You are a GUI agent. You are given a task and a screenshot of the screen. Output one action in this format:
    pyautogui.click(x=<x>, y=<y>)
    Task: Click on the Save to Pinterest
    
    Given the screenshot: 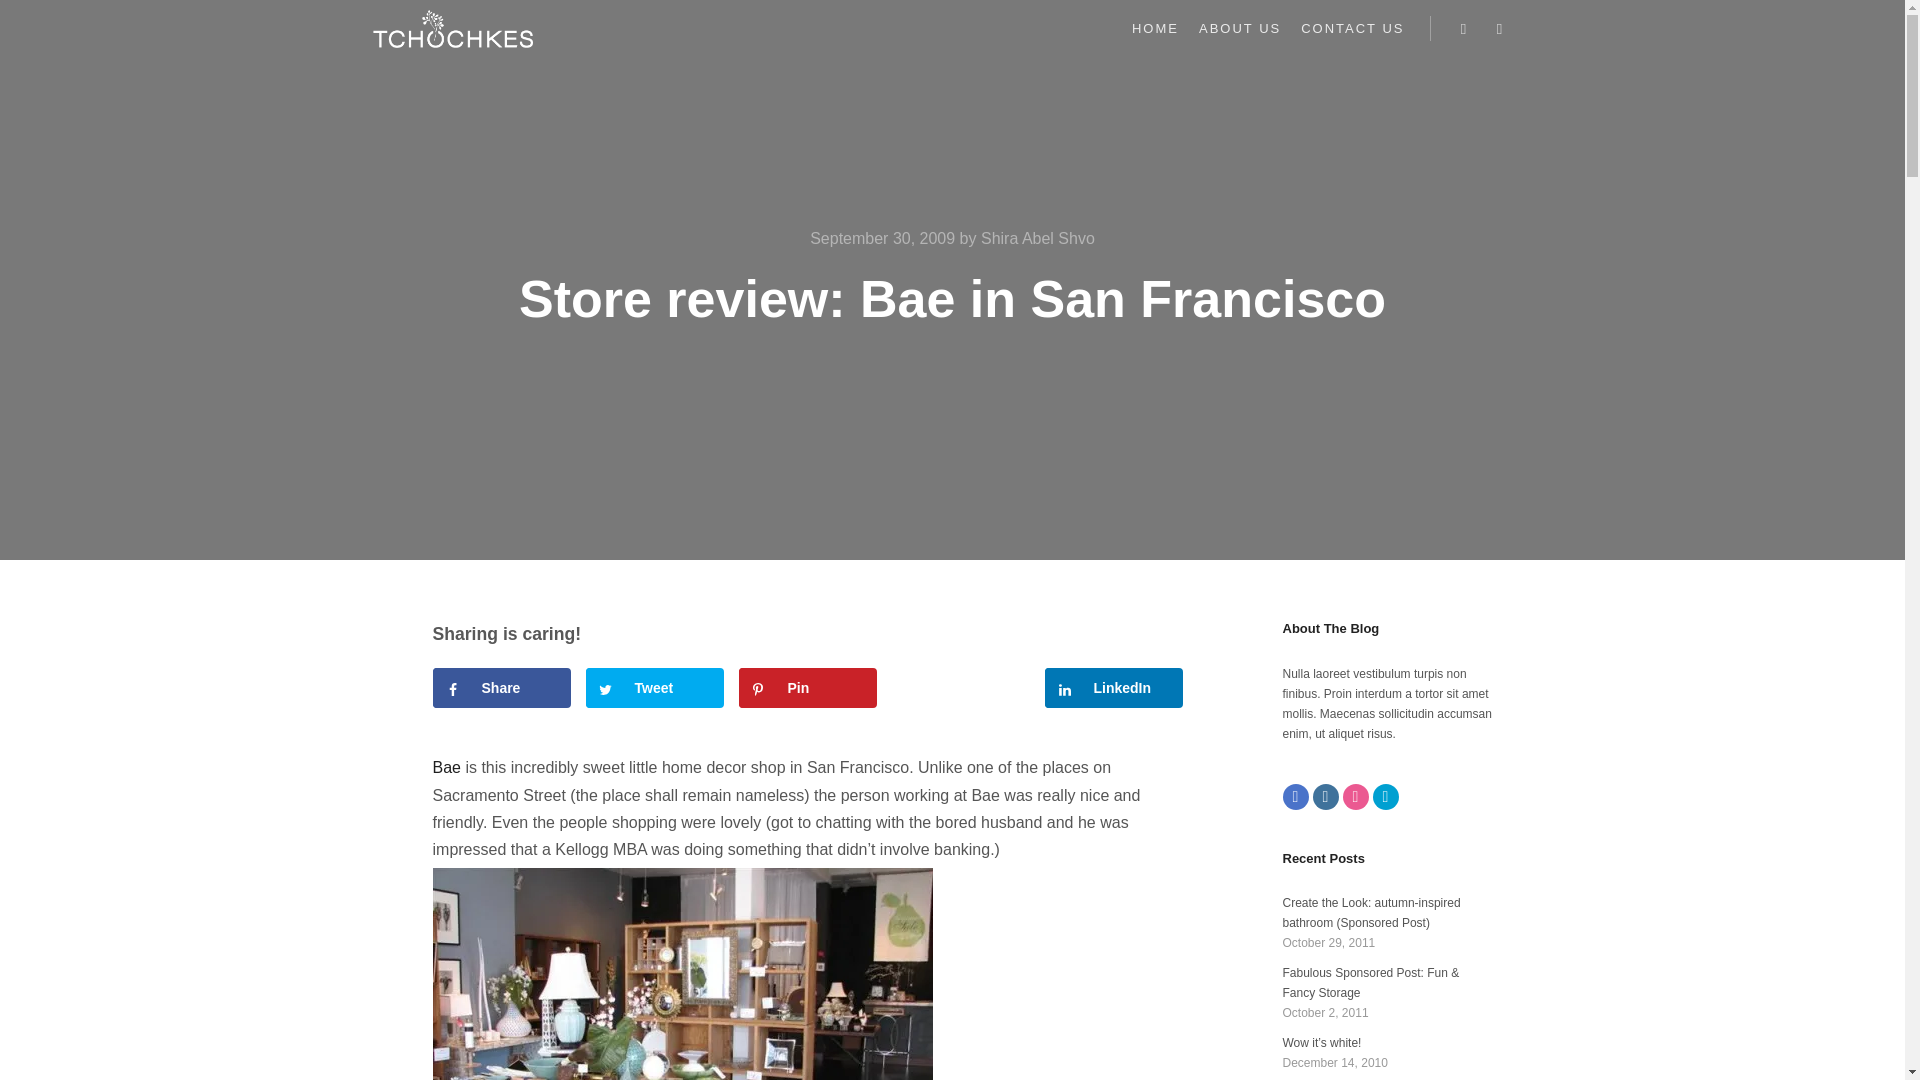 What is the action you would take?
    pyautogui.click(x=806, y=688)
    